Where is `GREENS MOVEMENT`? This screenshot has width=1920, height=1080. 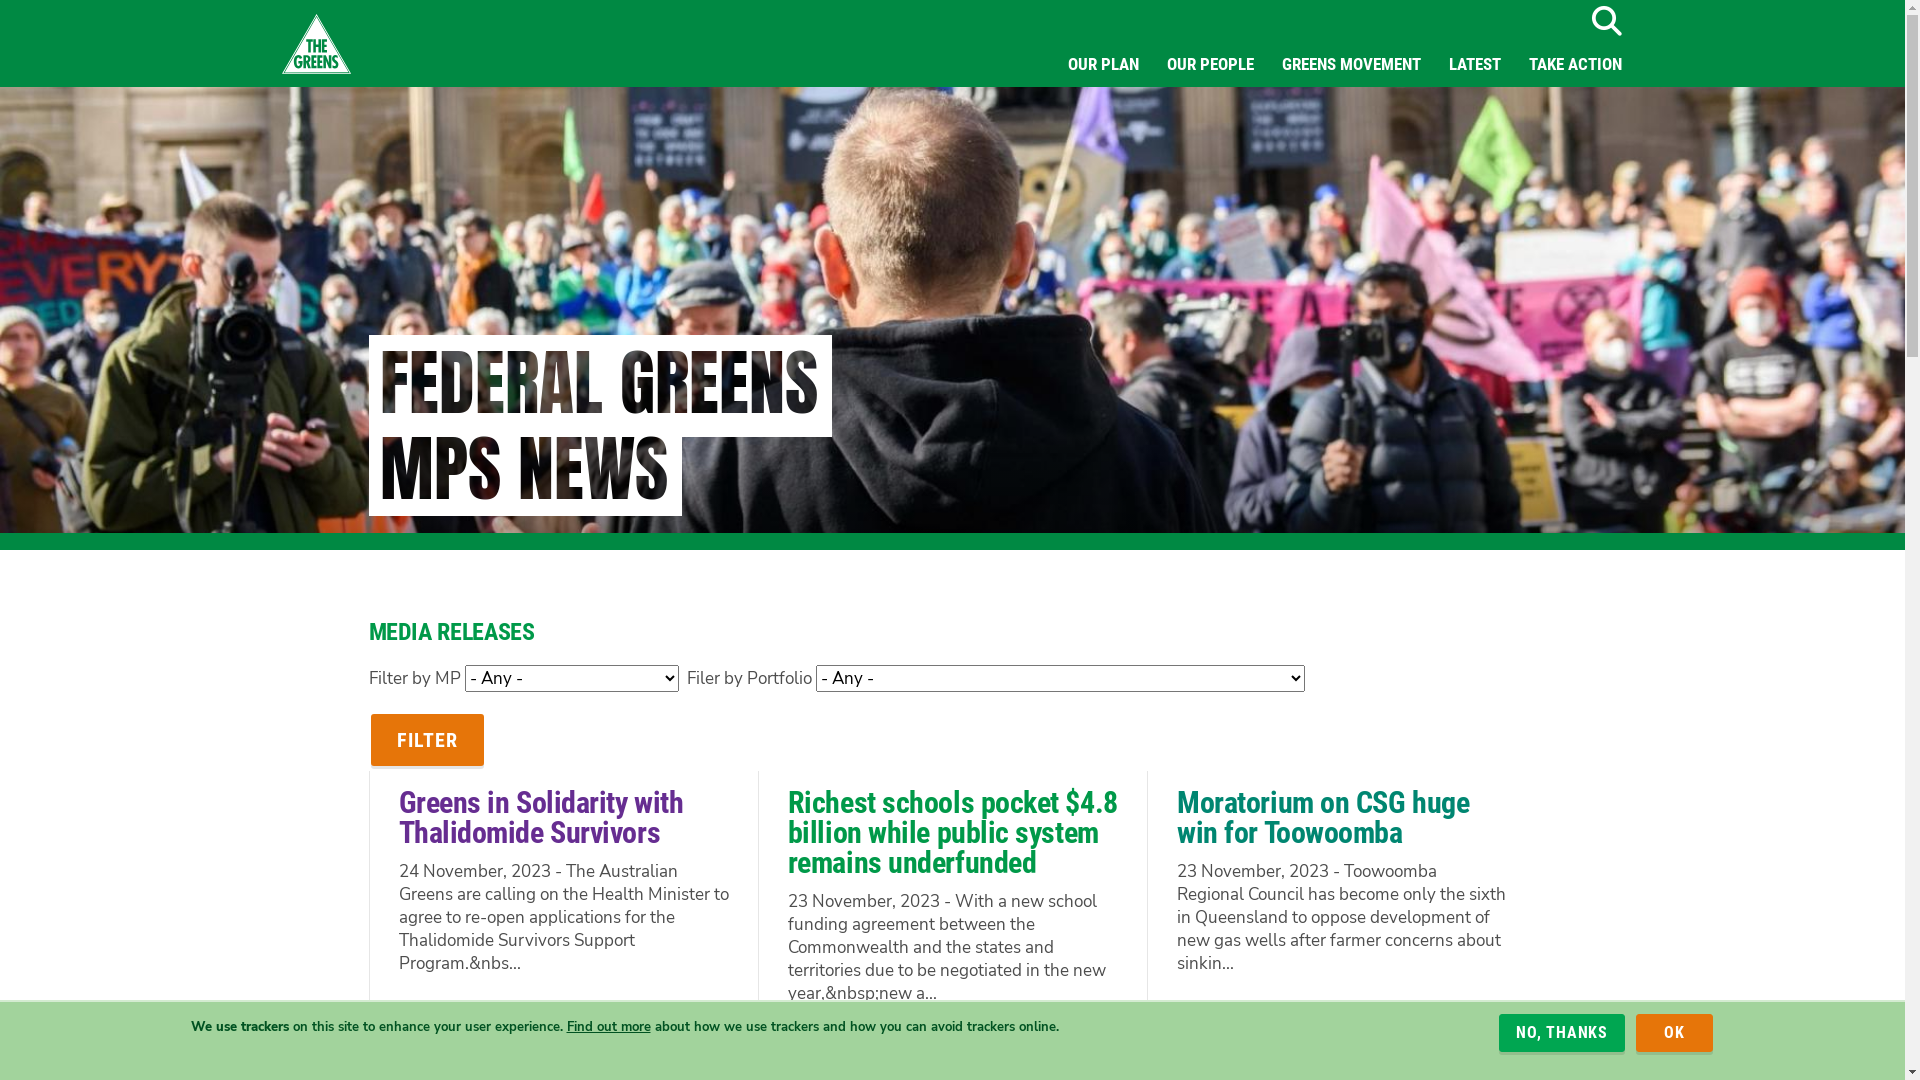 GREENS MOVEMENT is located at coordinates (1352, 64).